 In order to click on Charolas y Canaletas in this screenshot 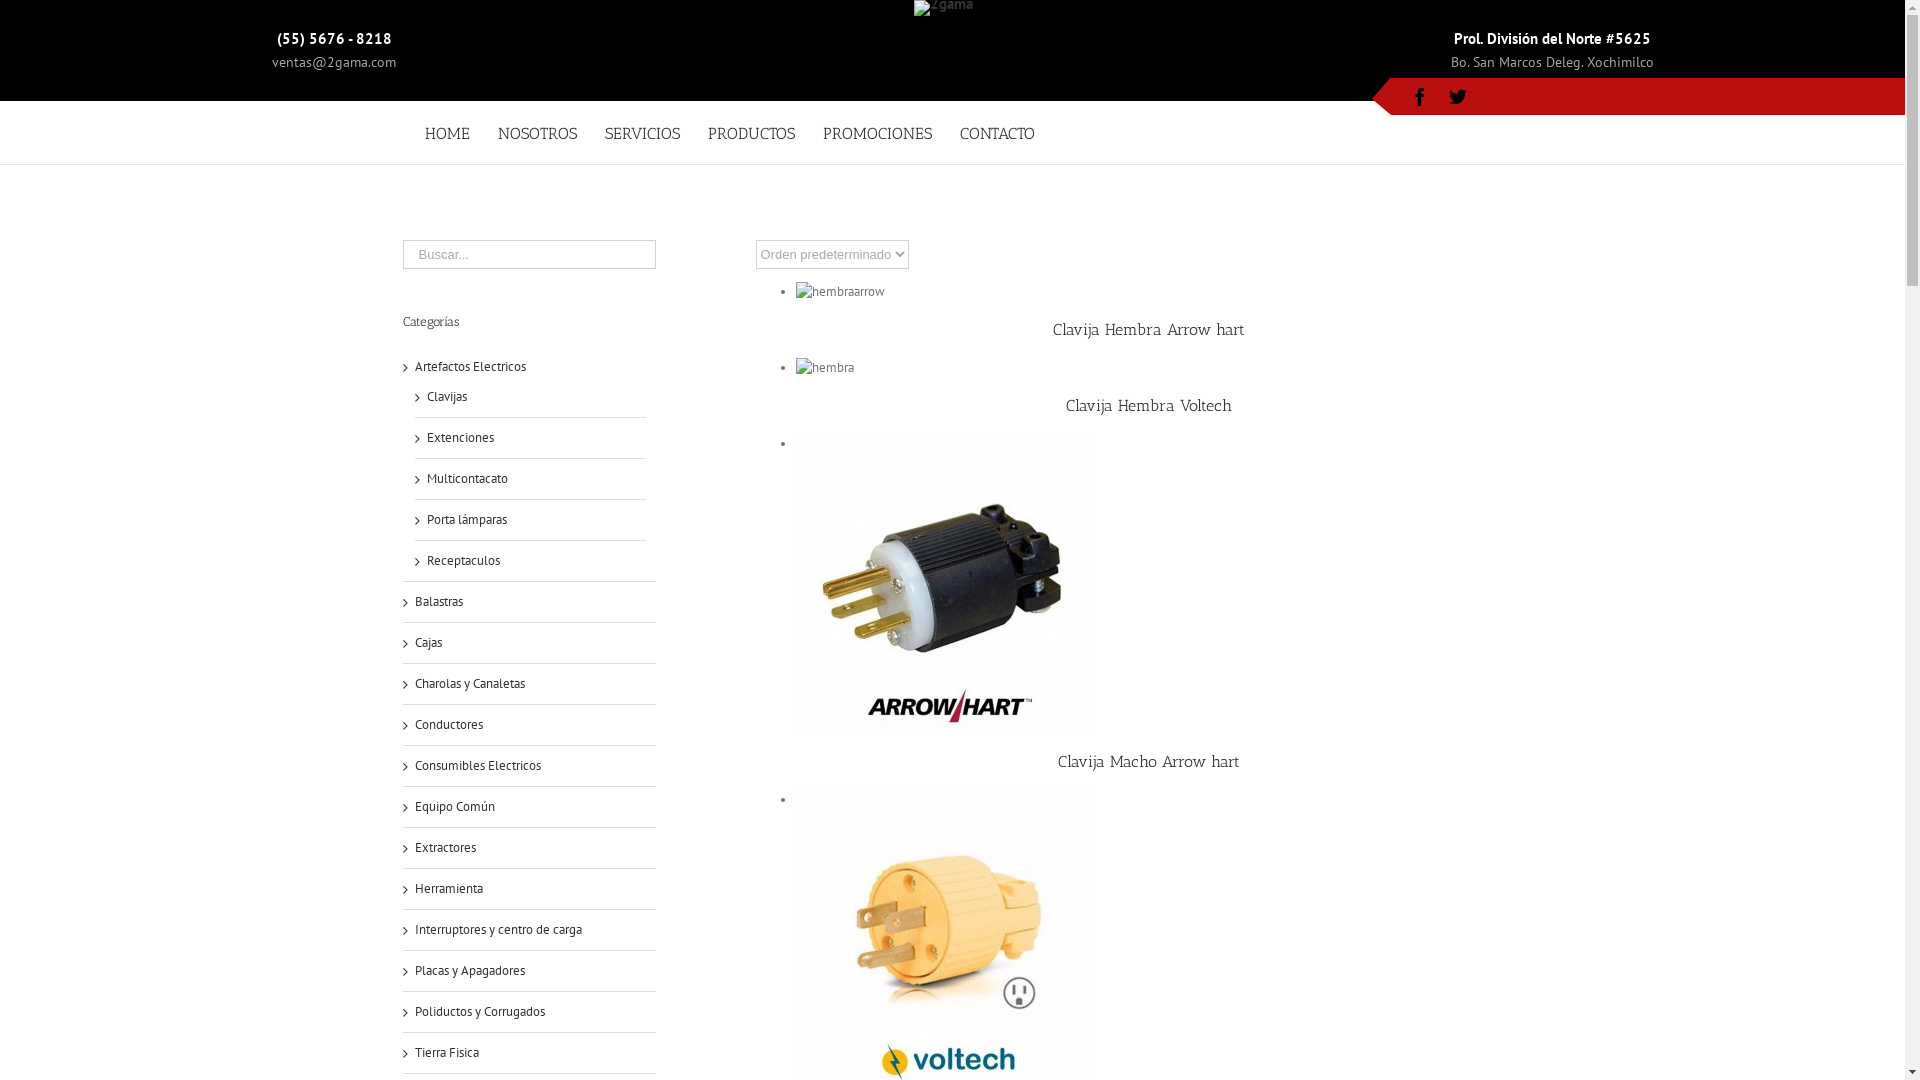, I will do `click(469, 684)`.